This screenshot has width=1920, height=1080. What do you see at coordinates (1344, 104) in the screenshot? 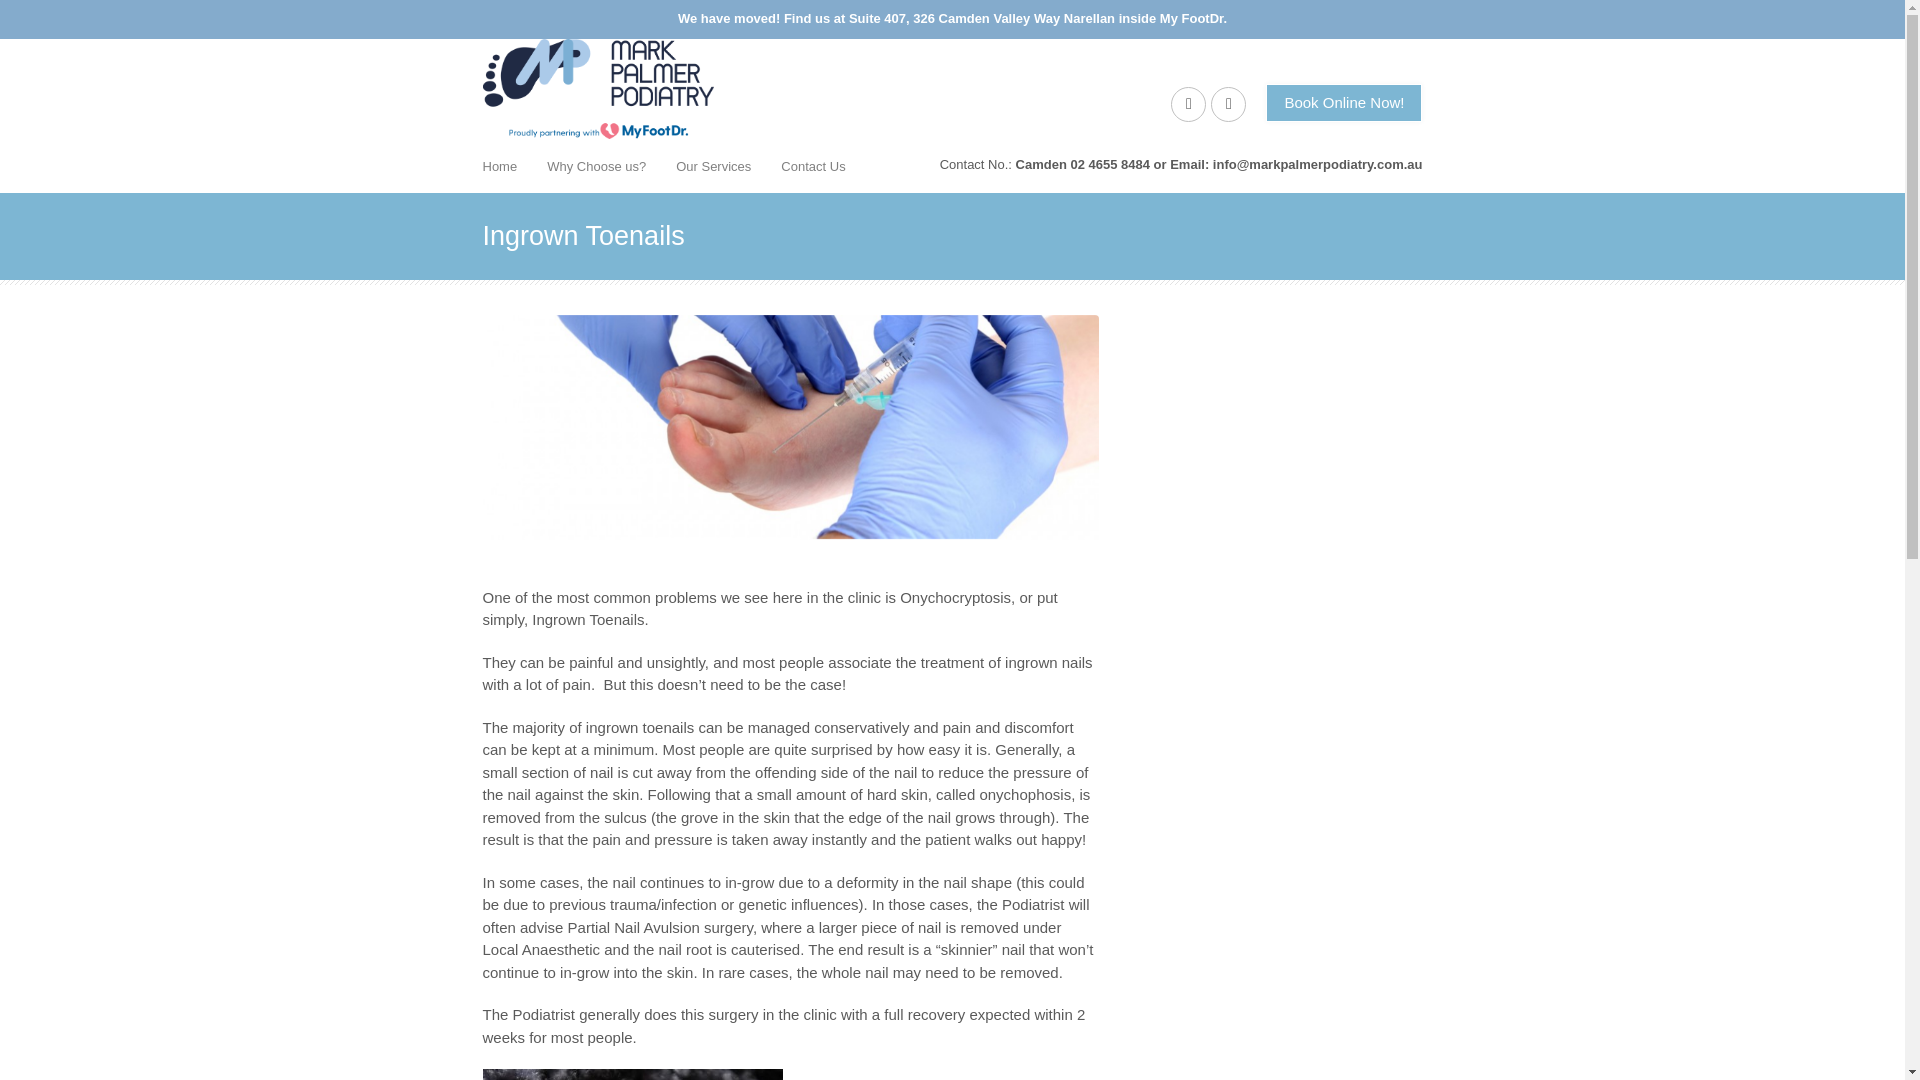
I see `Book Online Now!` at bounding box center [1344, 104].